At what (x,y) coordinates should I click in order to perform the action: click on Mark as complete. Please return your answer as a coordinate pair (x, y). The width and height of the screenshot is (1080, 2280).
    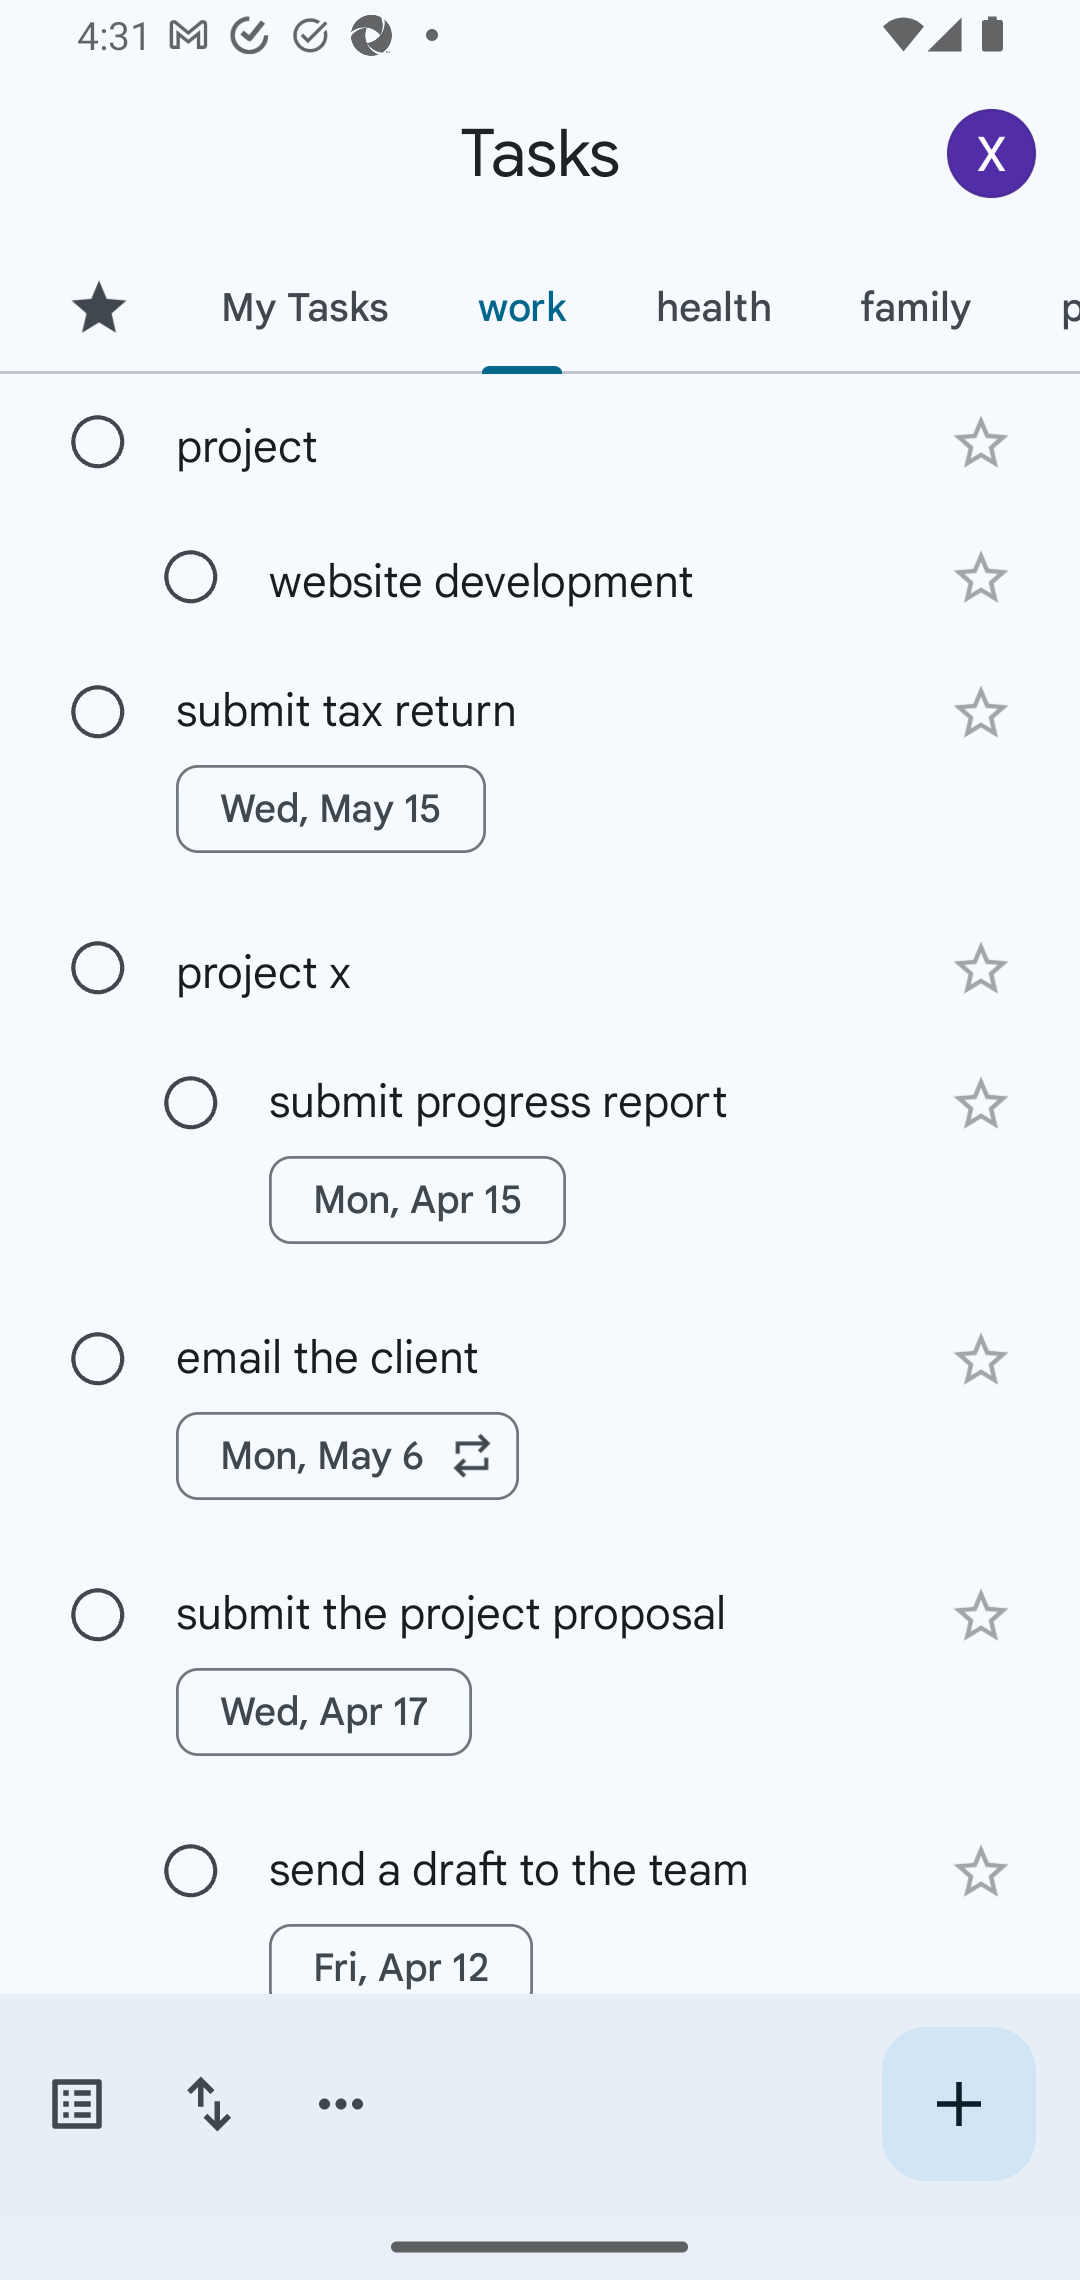
    Looking at the image, I should click on (191, 578).